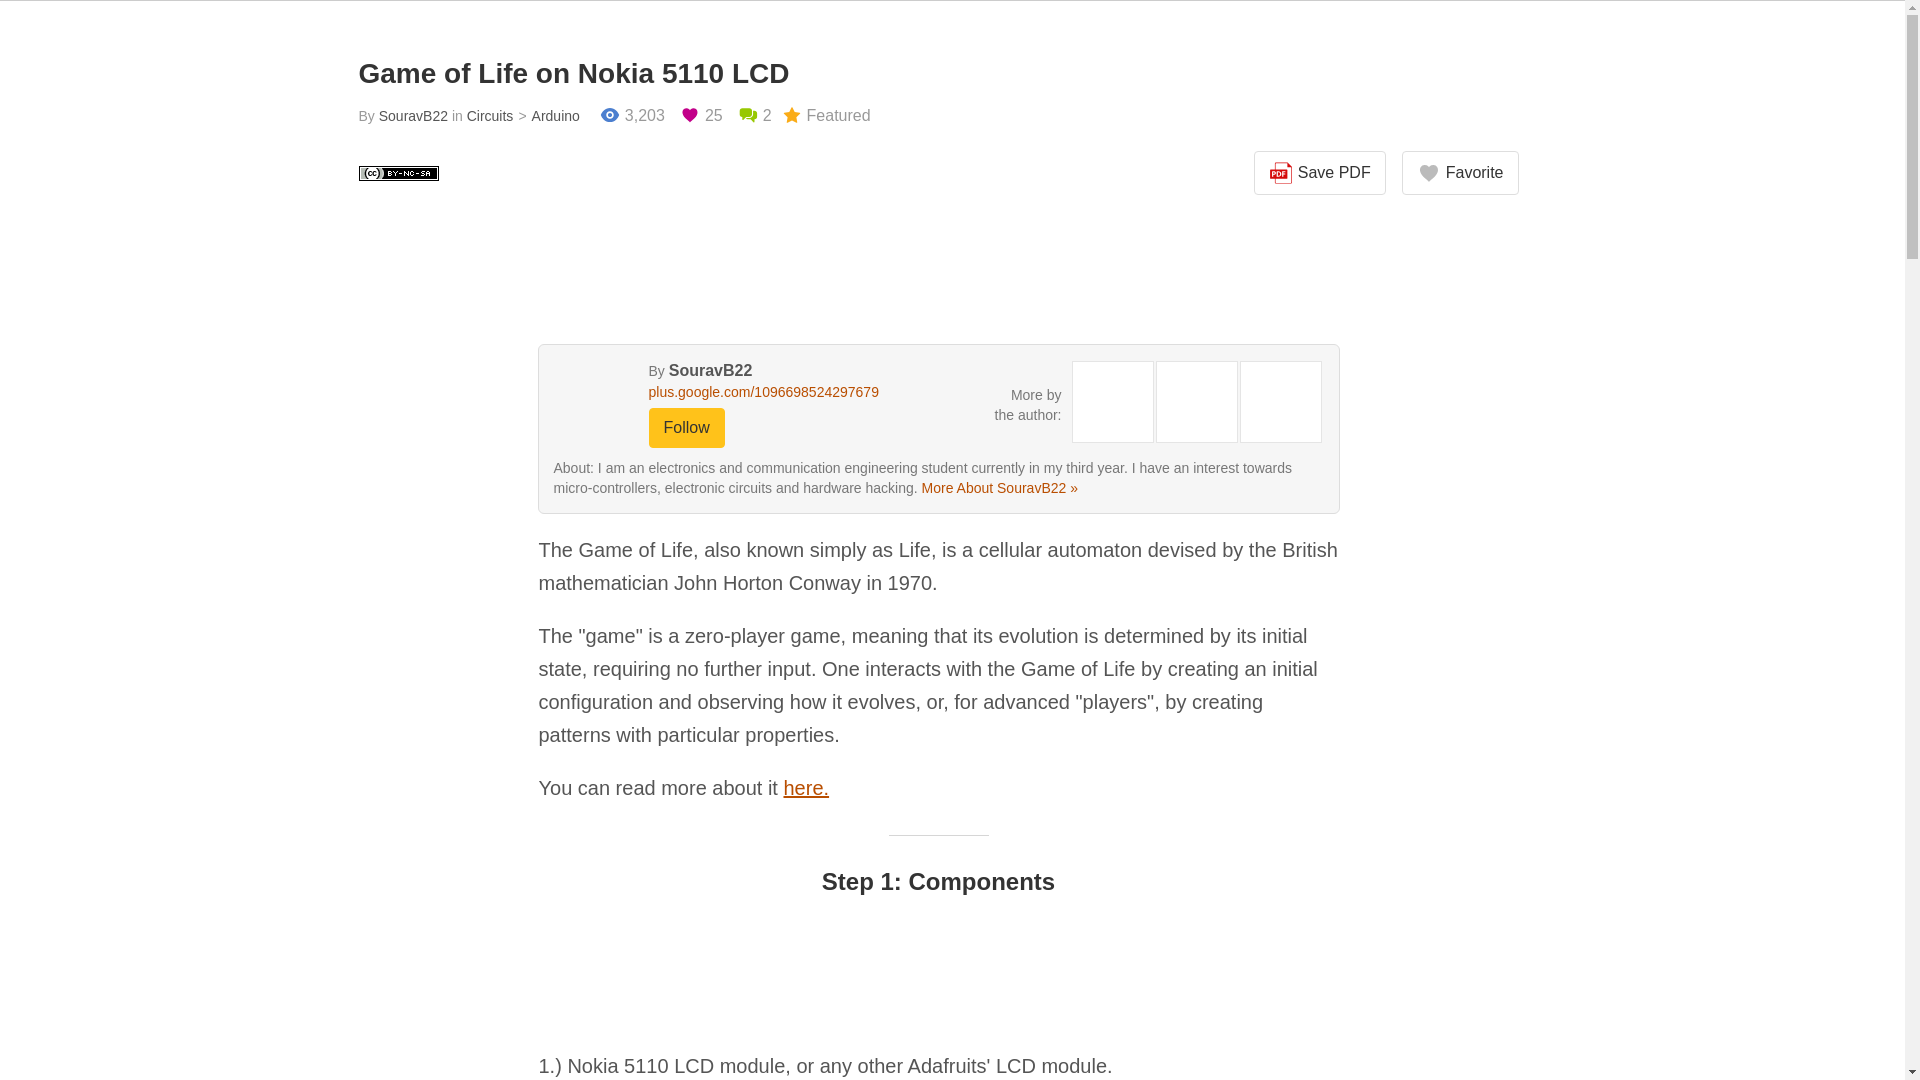 The height and width of the screenshot is (1080, 1920). What do you see at coordinates (412, 116) in the screenshot?
I see `SouravB22` at bounding box center [412, 116].